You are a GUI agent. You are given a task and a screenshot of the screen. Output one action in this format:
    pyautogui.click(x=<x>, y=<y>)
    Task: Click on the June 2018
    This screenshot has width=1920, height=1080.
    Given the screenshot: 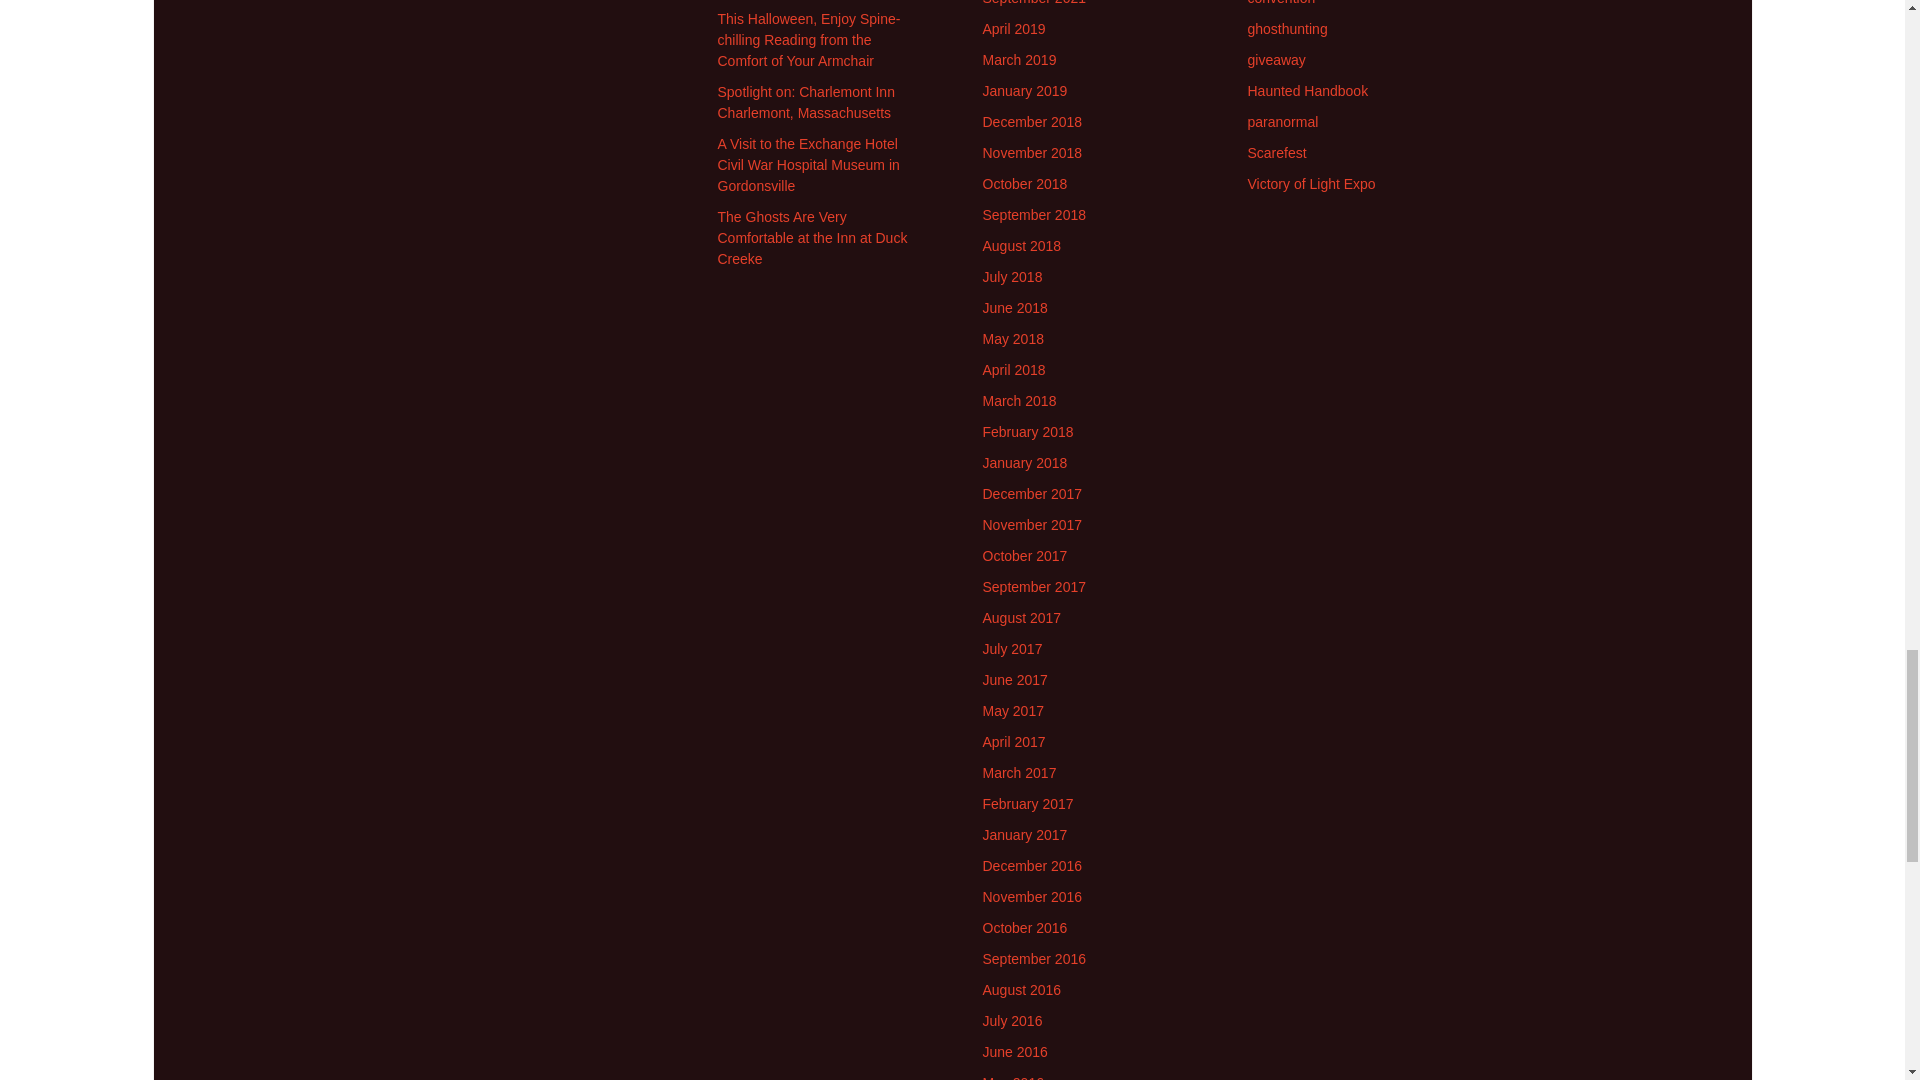 What is the action you would take?
    pyautogui.click(x=1014, y=308)
    